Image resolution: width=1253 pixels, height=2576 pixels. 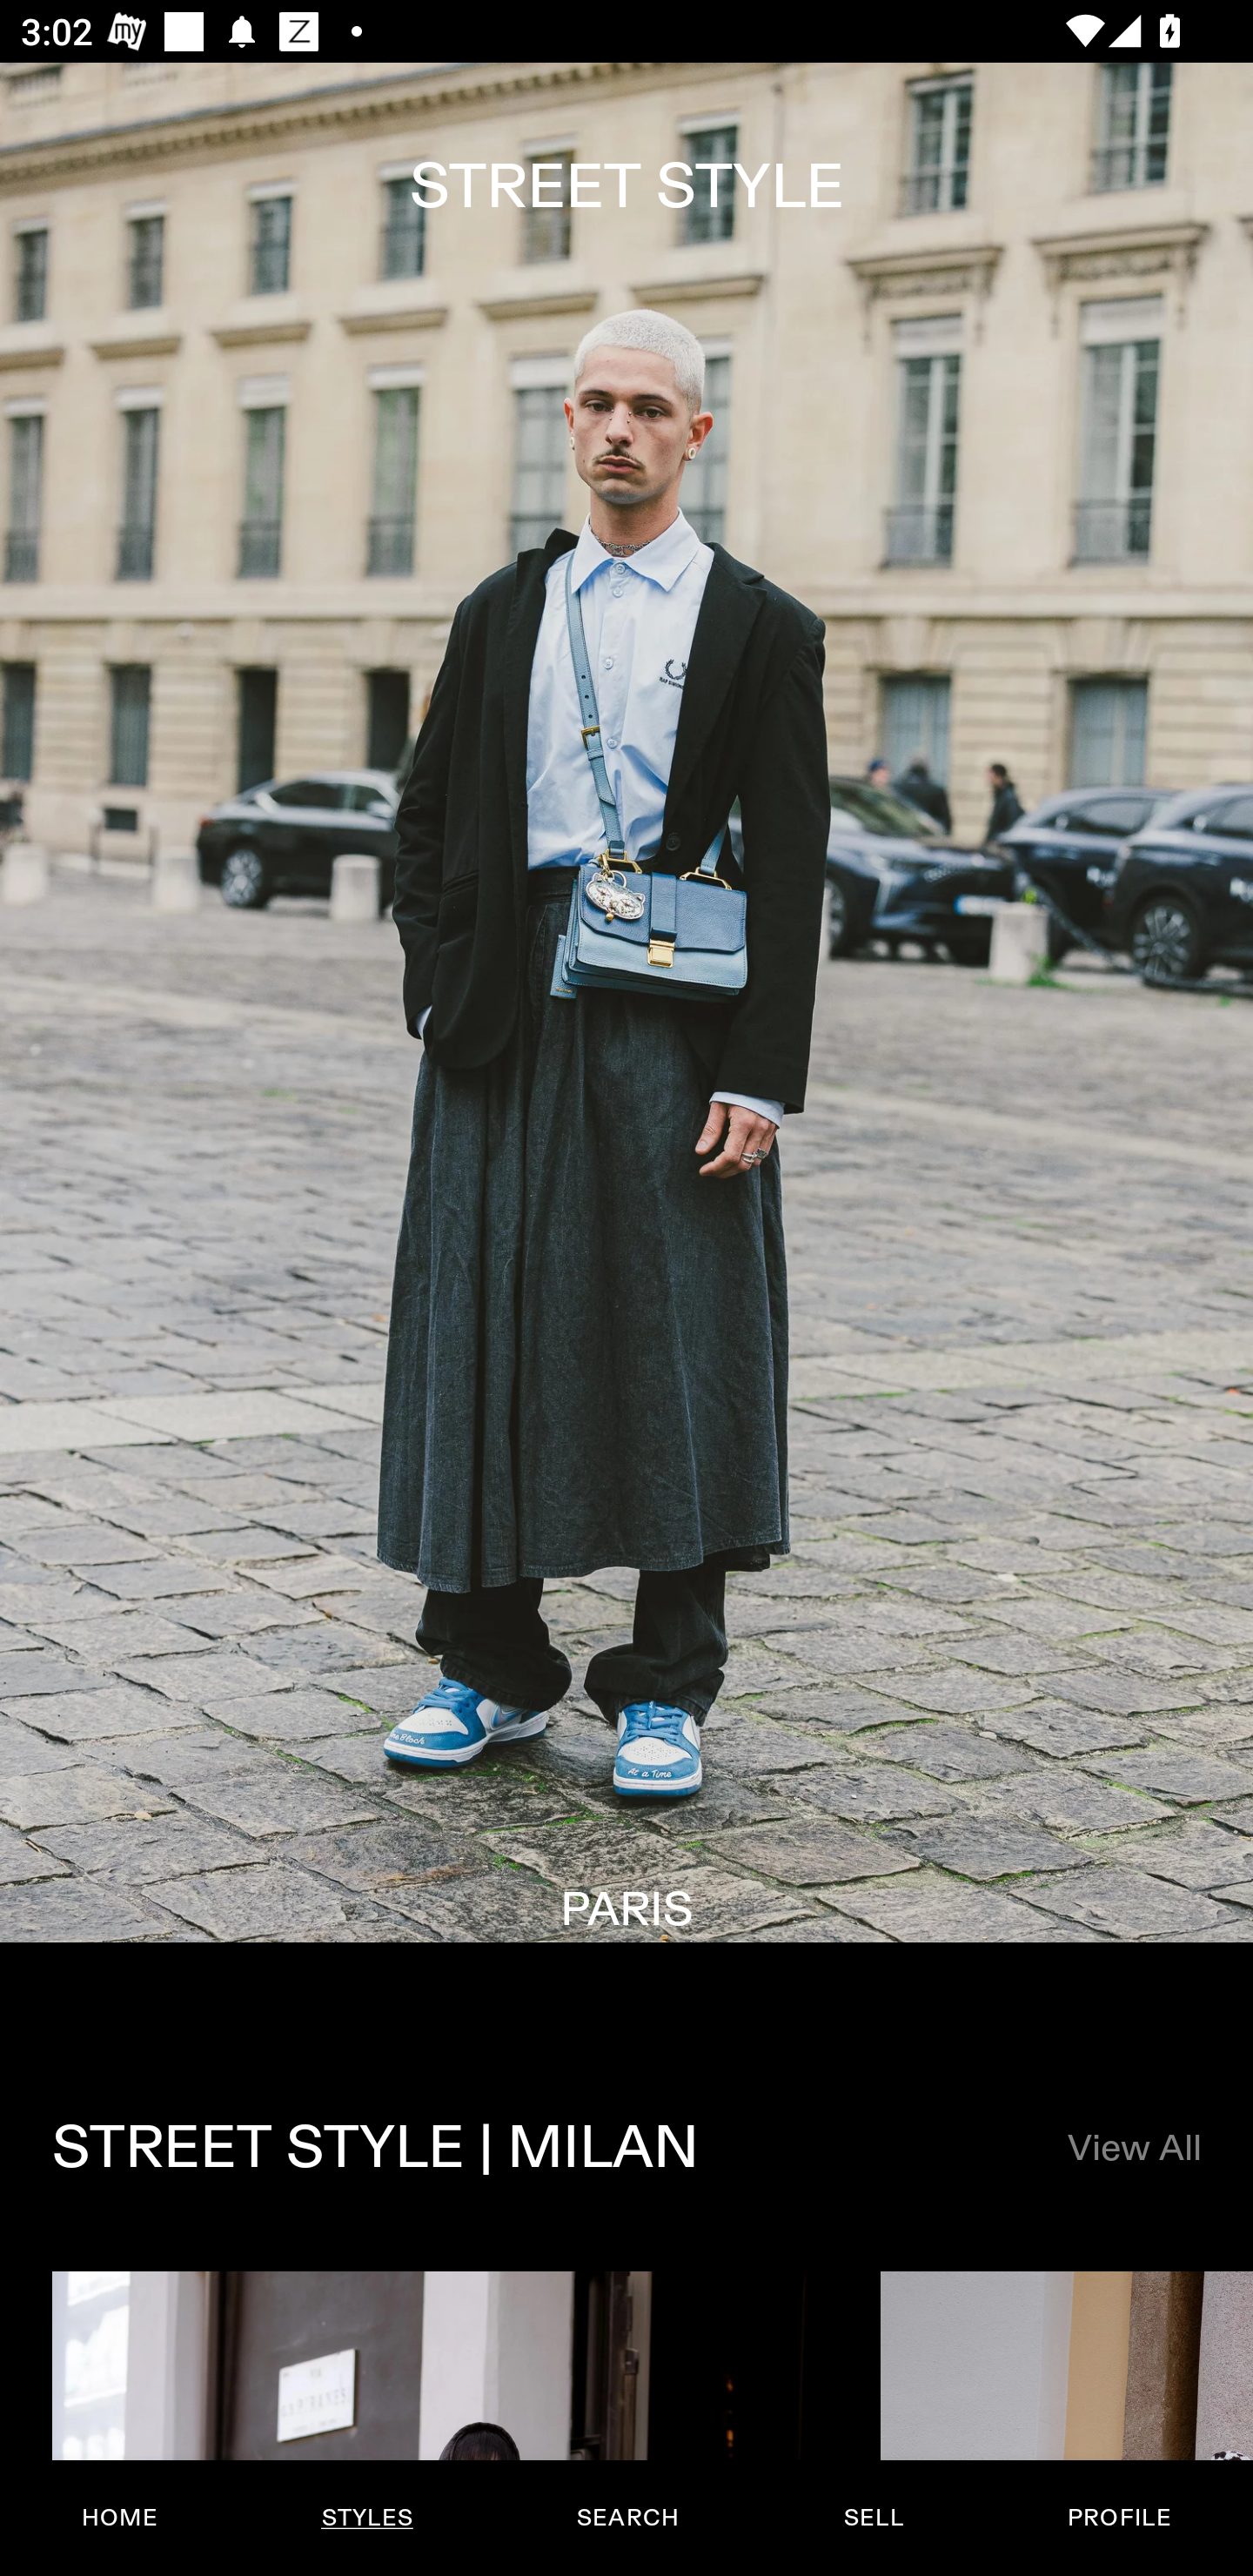 I want to click on SELL, so click(x=873, y=2518).